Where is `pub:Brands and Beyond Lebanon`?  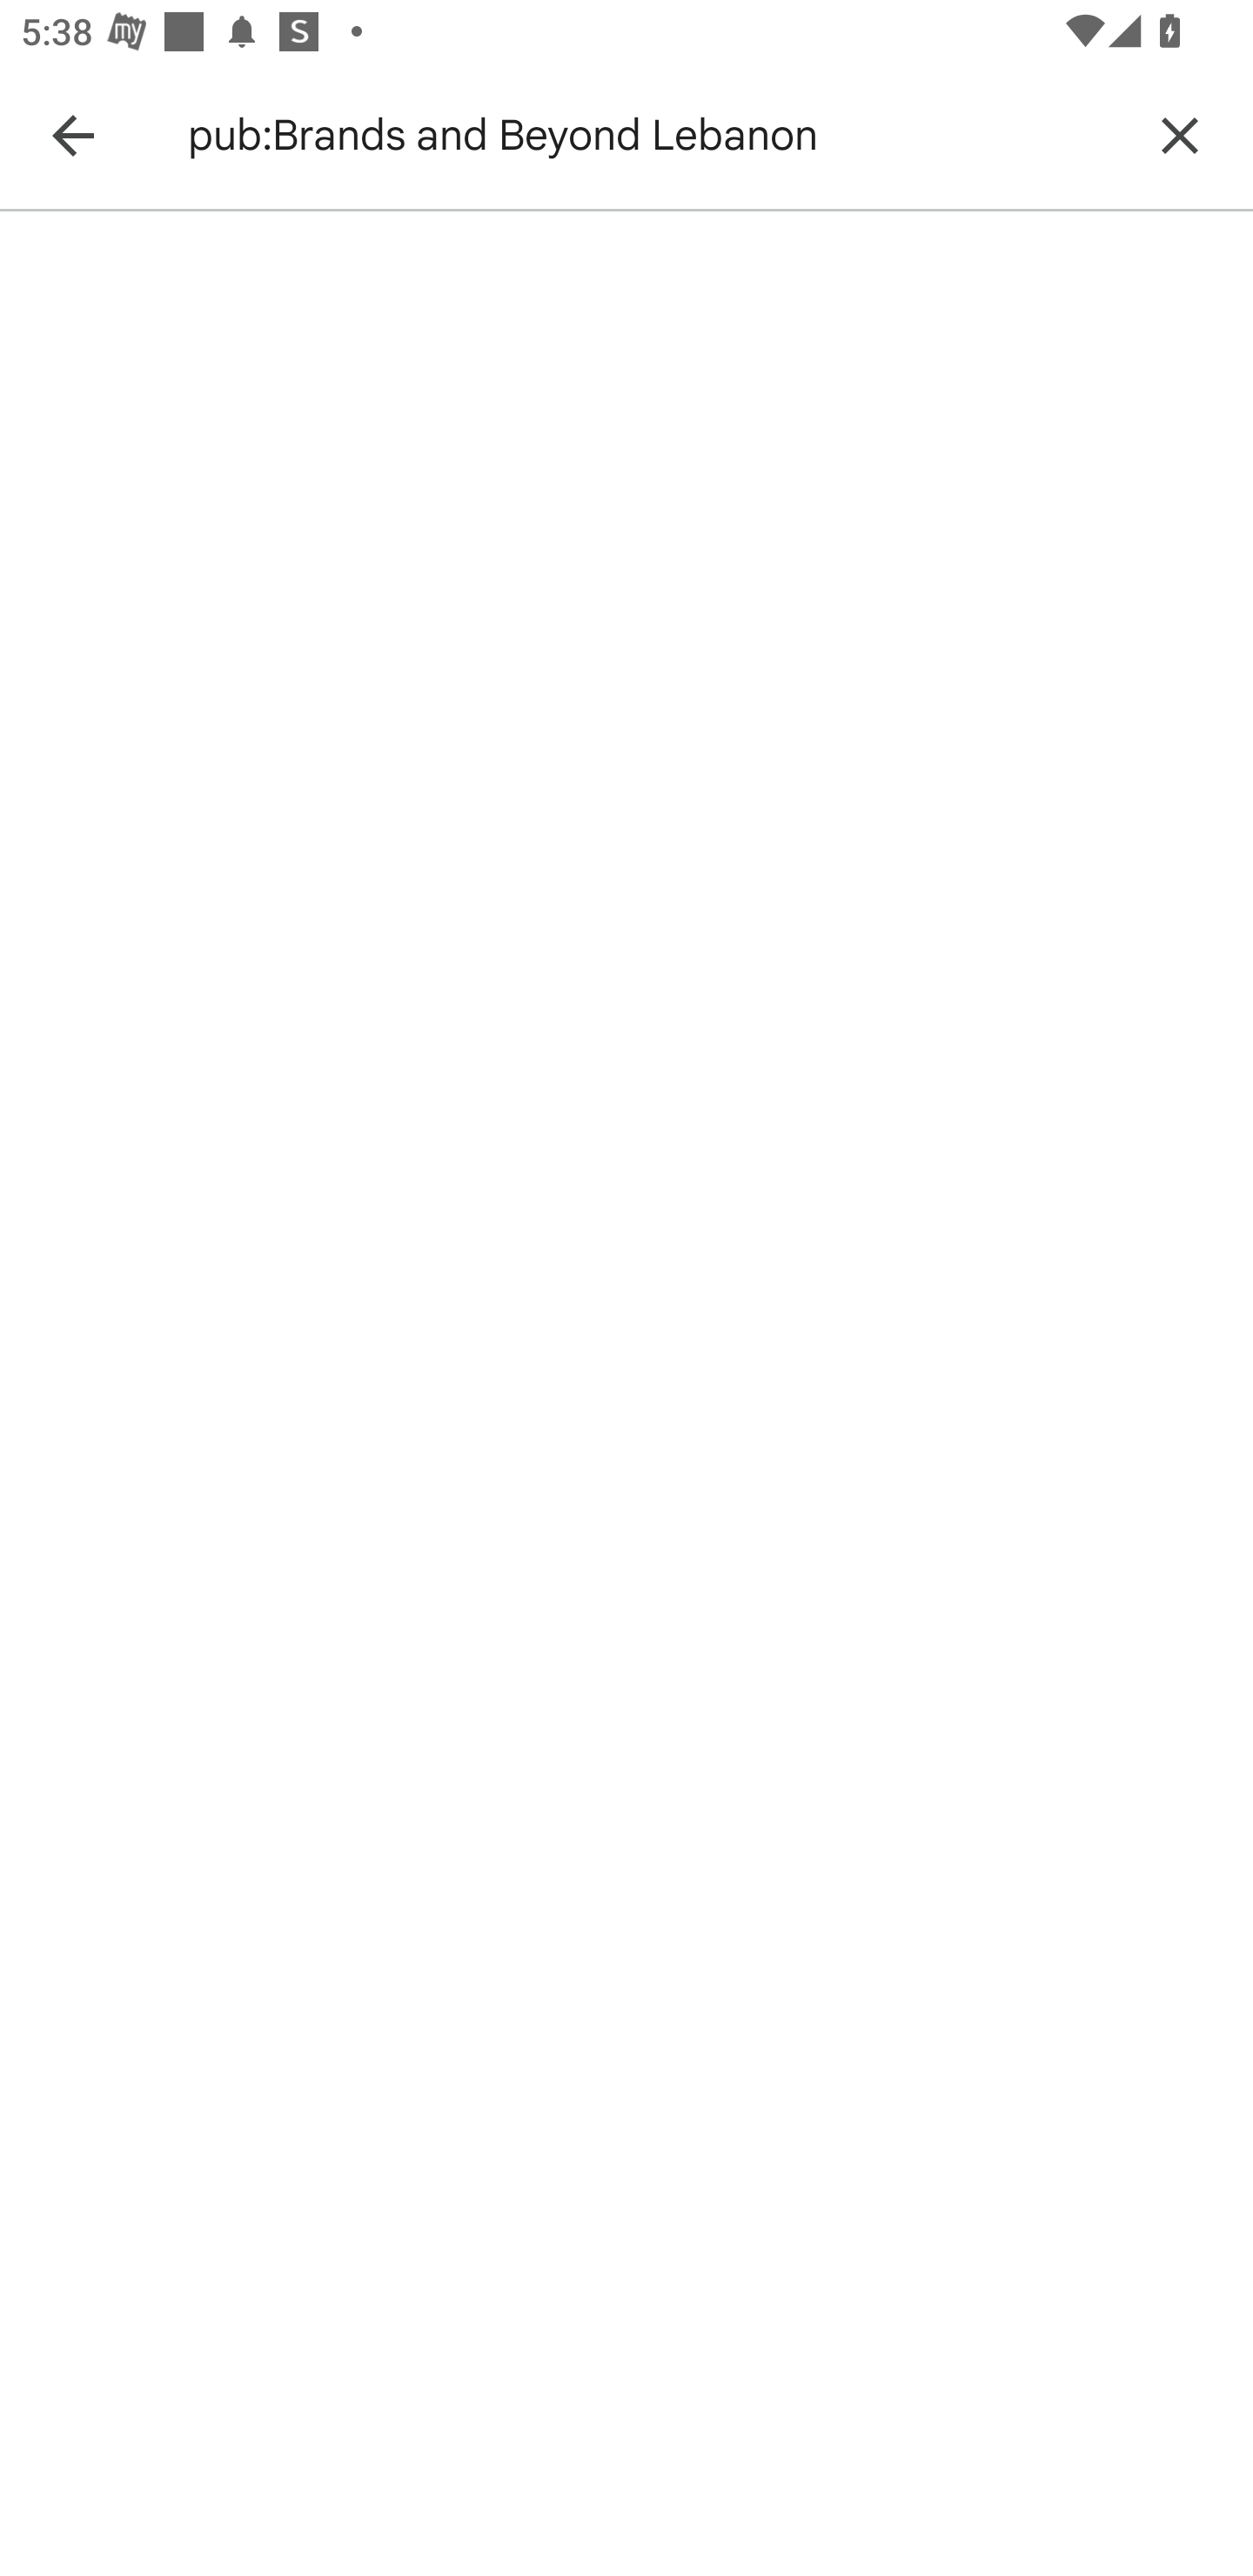
pub:Brands and Beyond Lebanon is located at coordinates (653, 134).